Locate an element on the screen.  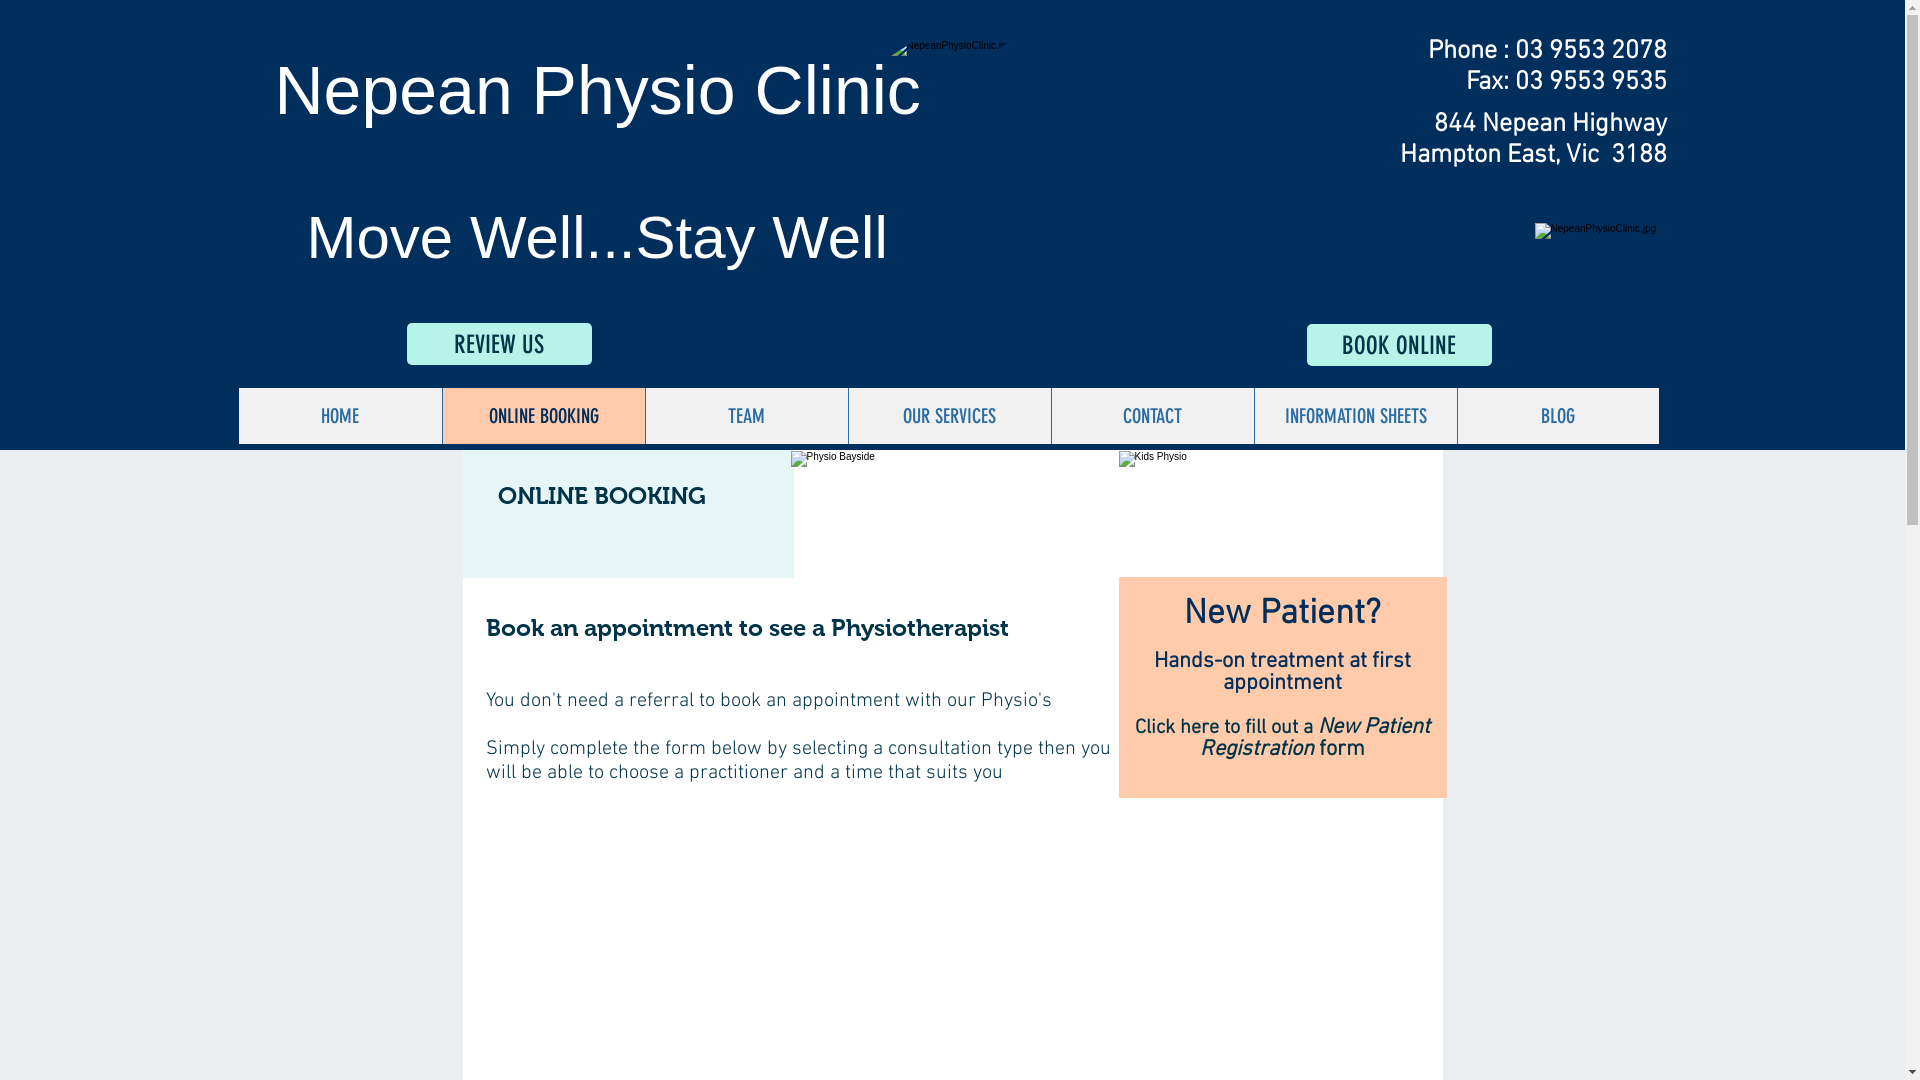
Move Well...Stay Well is located at coordinates (596, 238).